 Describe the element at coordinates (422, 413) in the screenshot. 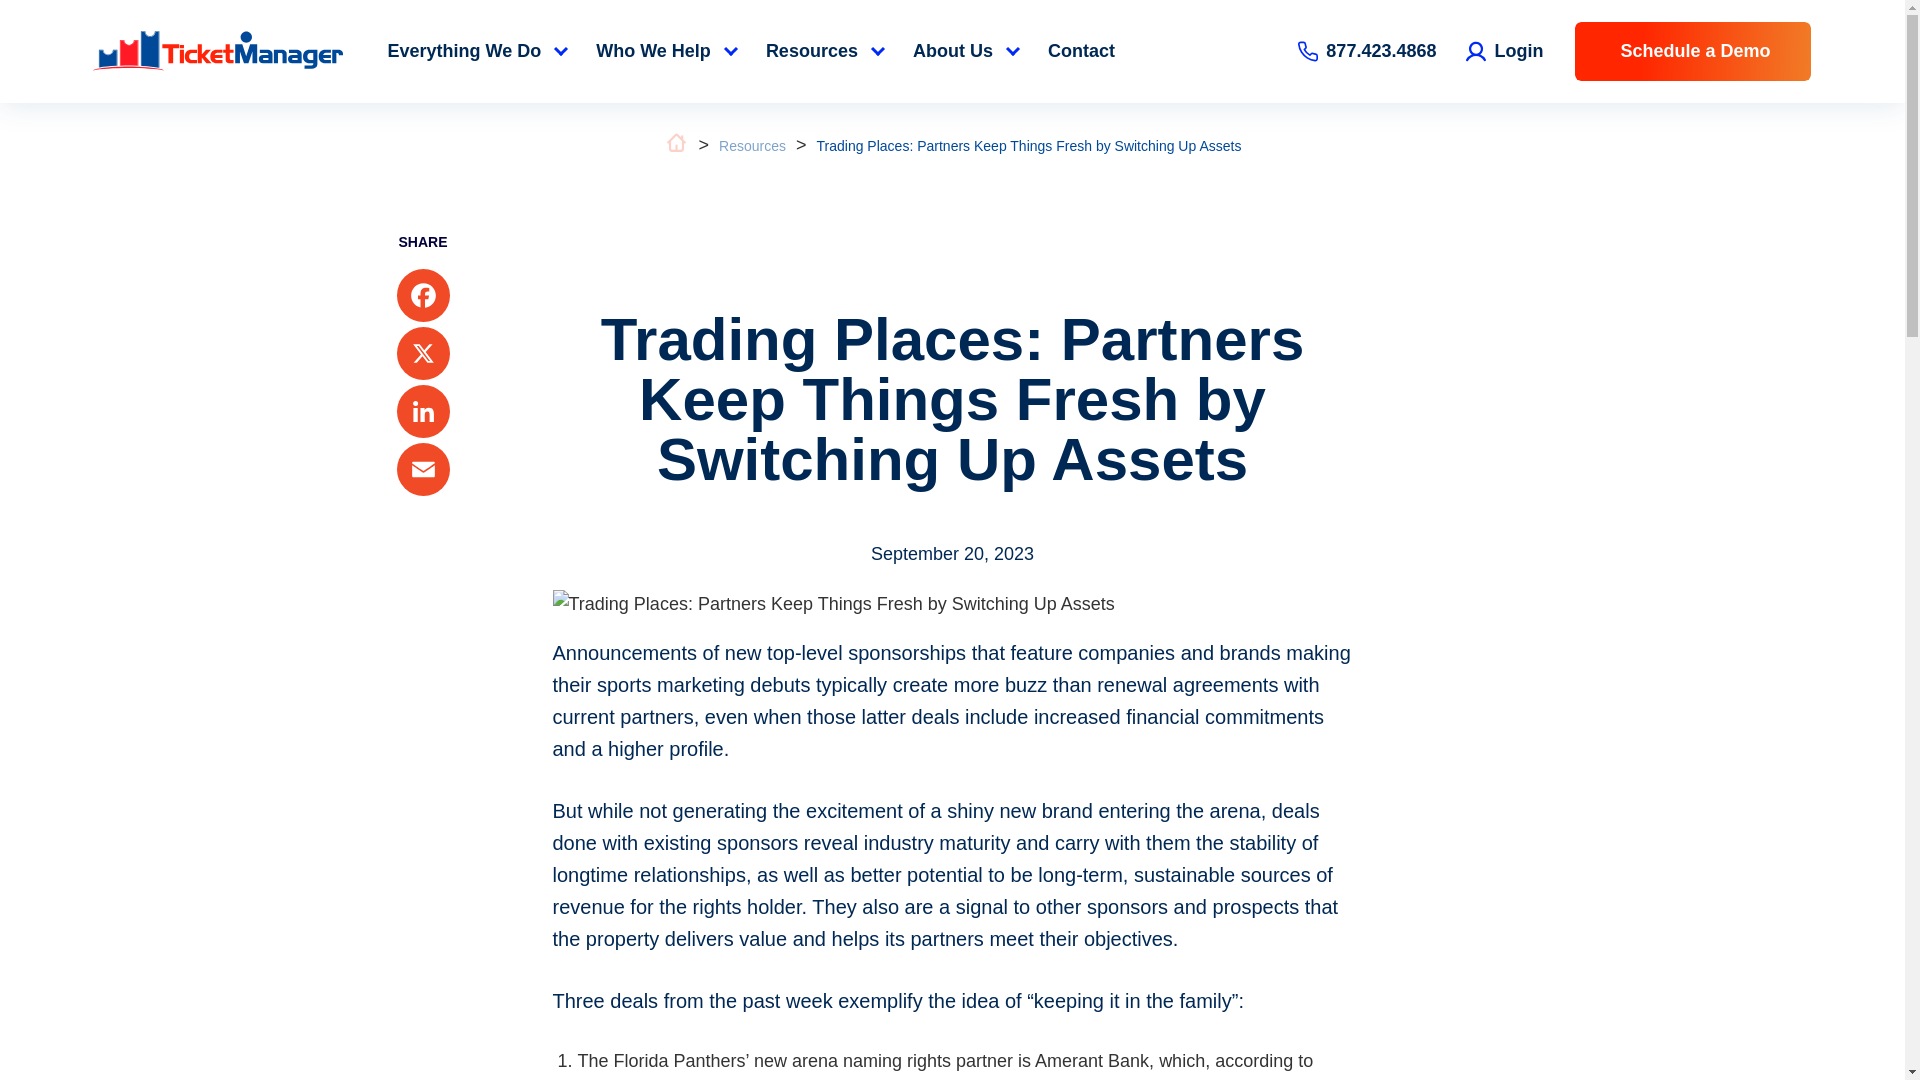

I see `LINKEDIN` at that location.